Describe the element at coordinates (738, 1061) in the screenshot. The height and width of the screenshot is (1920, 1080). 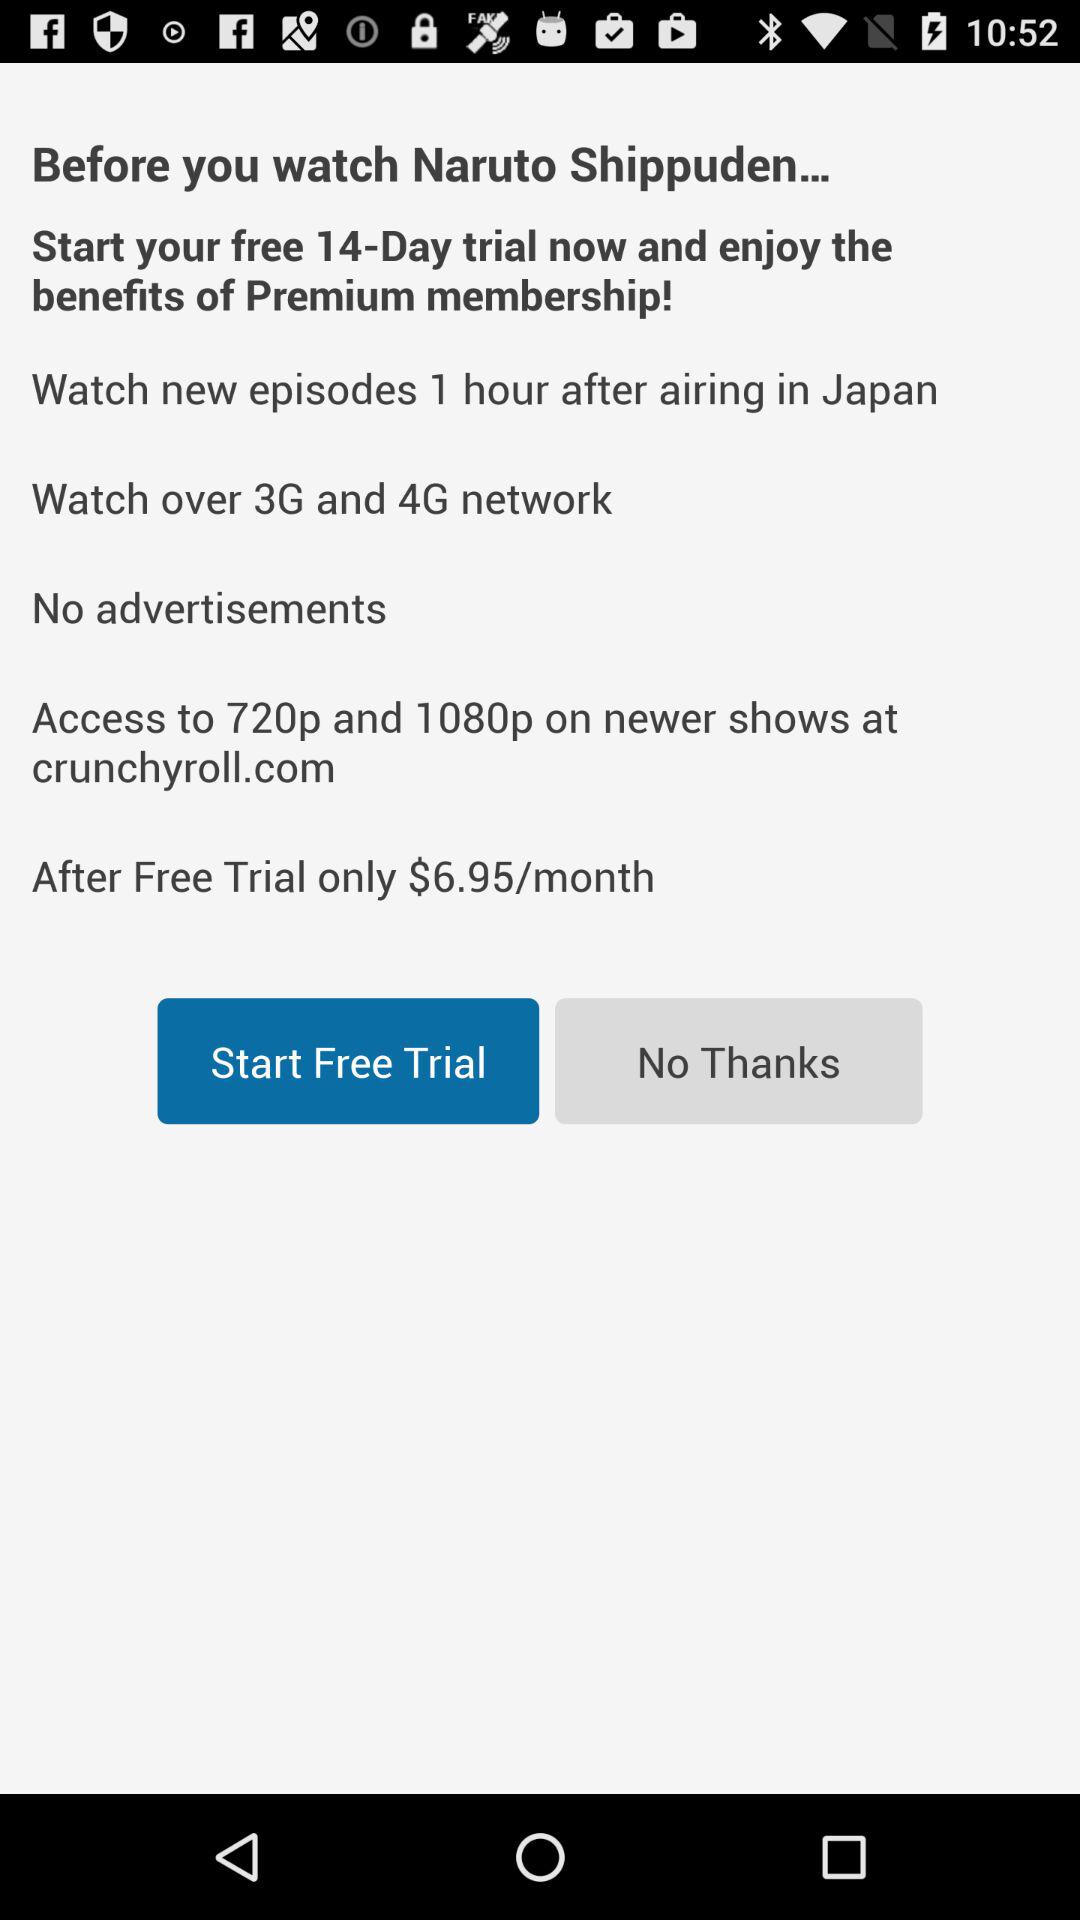
I see `choose the icon next to the start free trial icon` at that location.